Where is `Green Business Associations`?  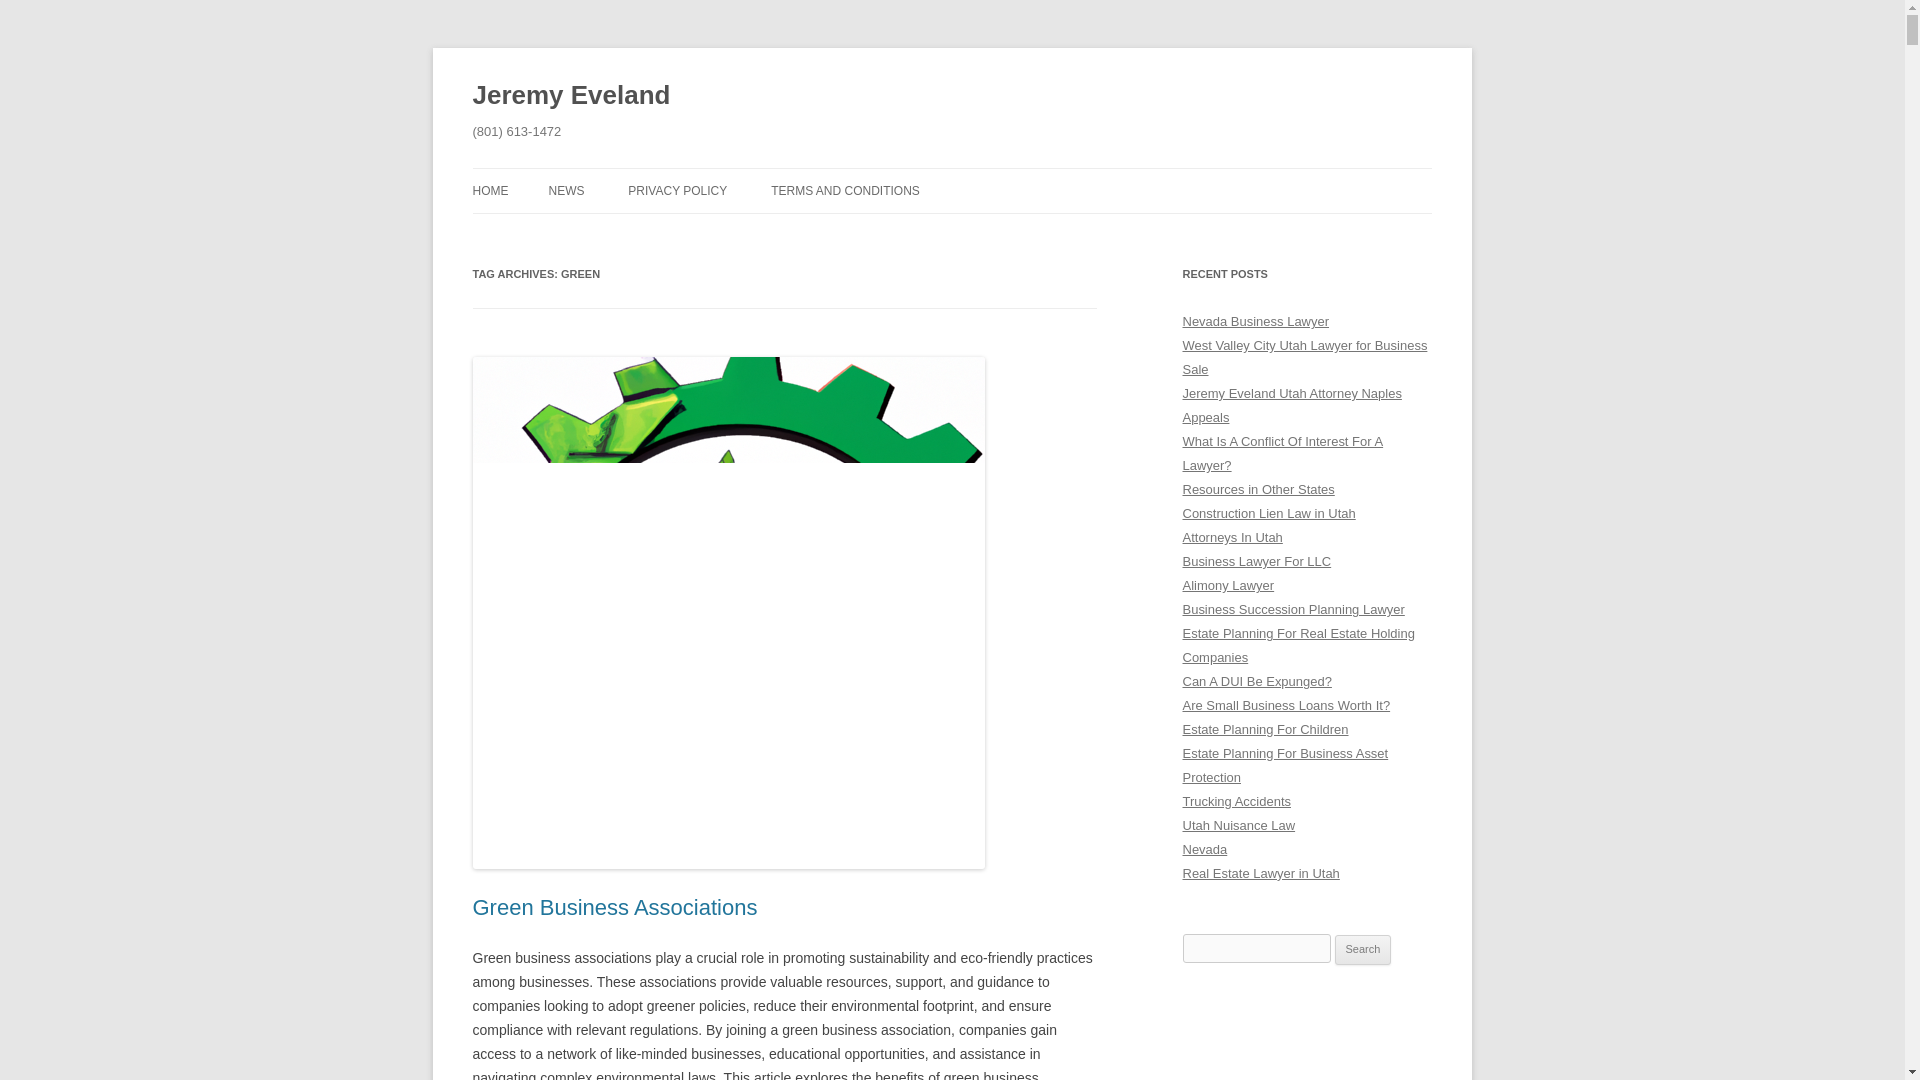 Green Business Associations is located at coordinates (614, 908).